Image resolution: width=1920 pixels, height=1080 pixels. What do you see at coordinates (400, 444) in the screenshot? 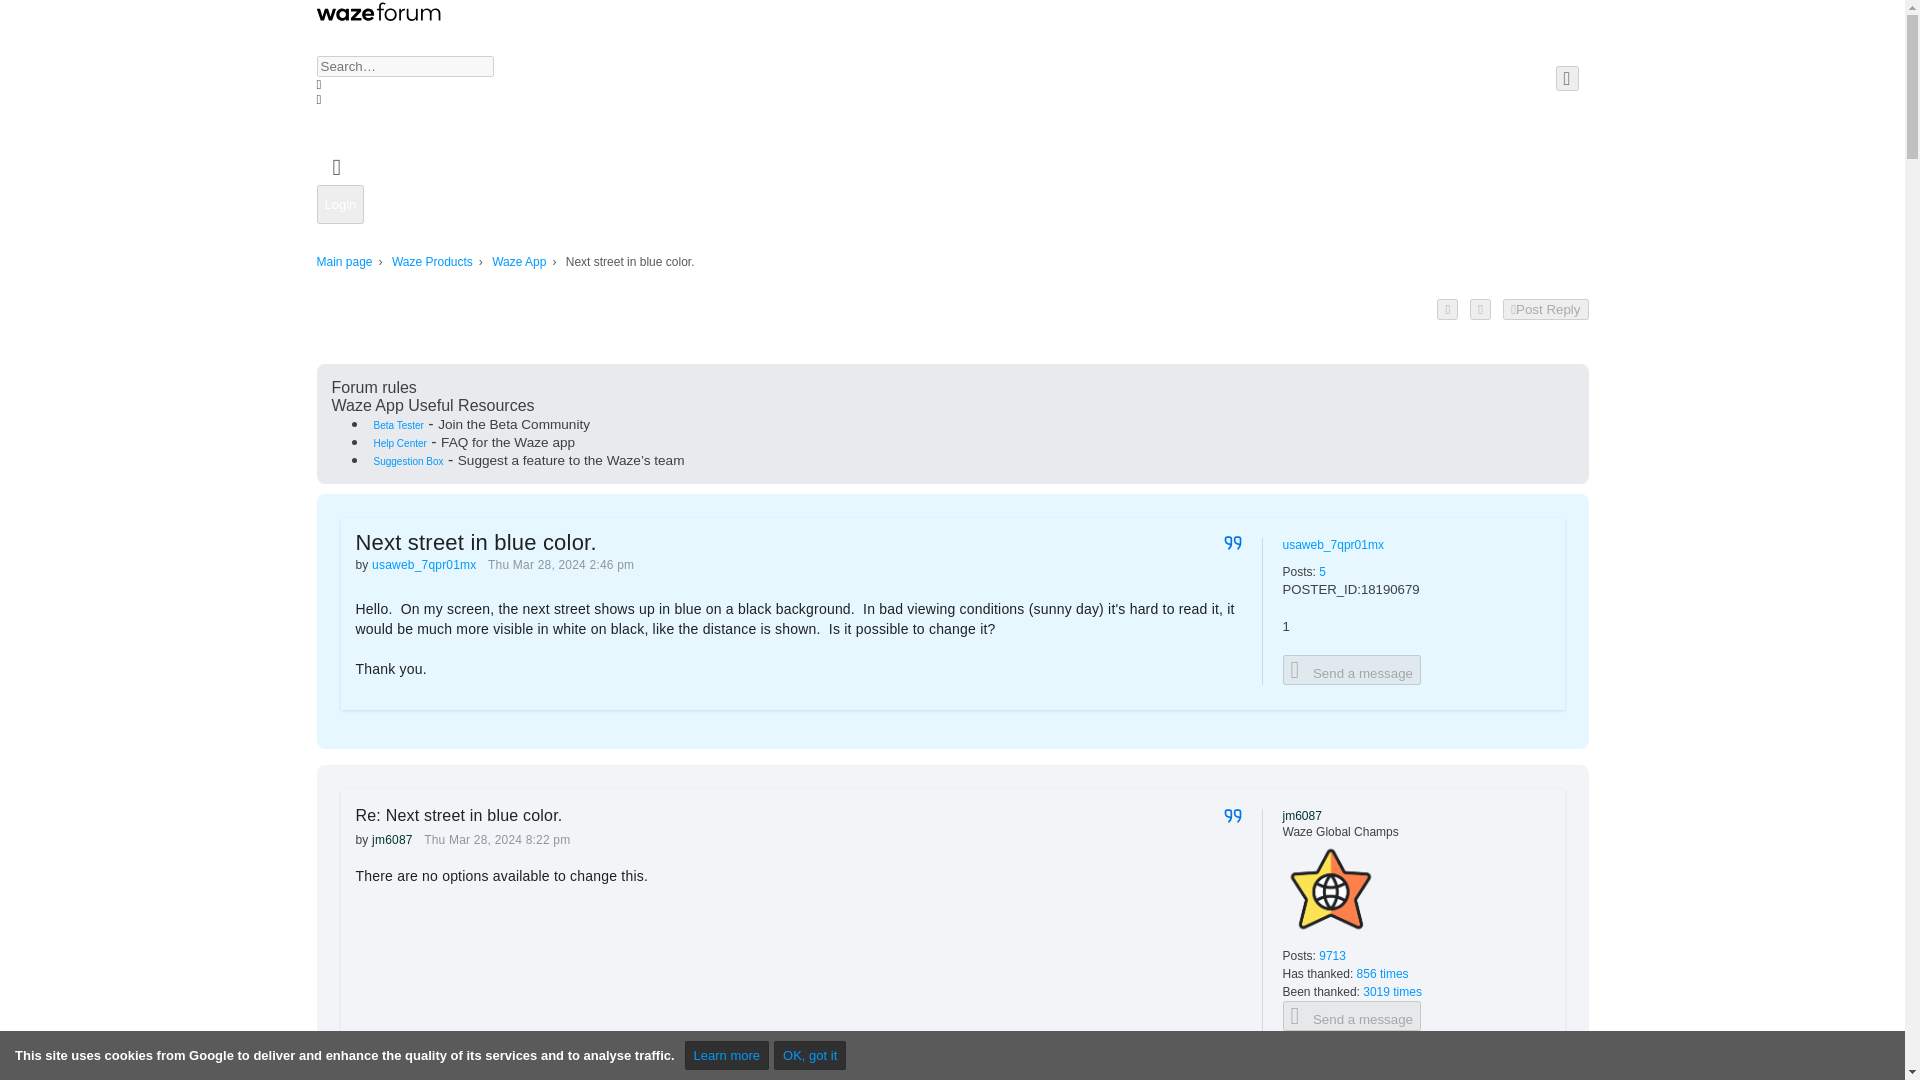
I see `Help Center` at bounding box center [400, 444].